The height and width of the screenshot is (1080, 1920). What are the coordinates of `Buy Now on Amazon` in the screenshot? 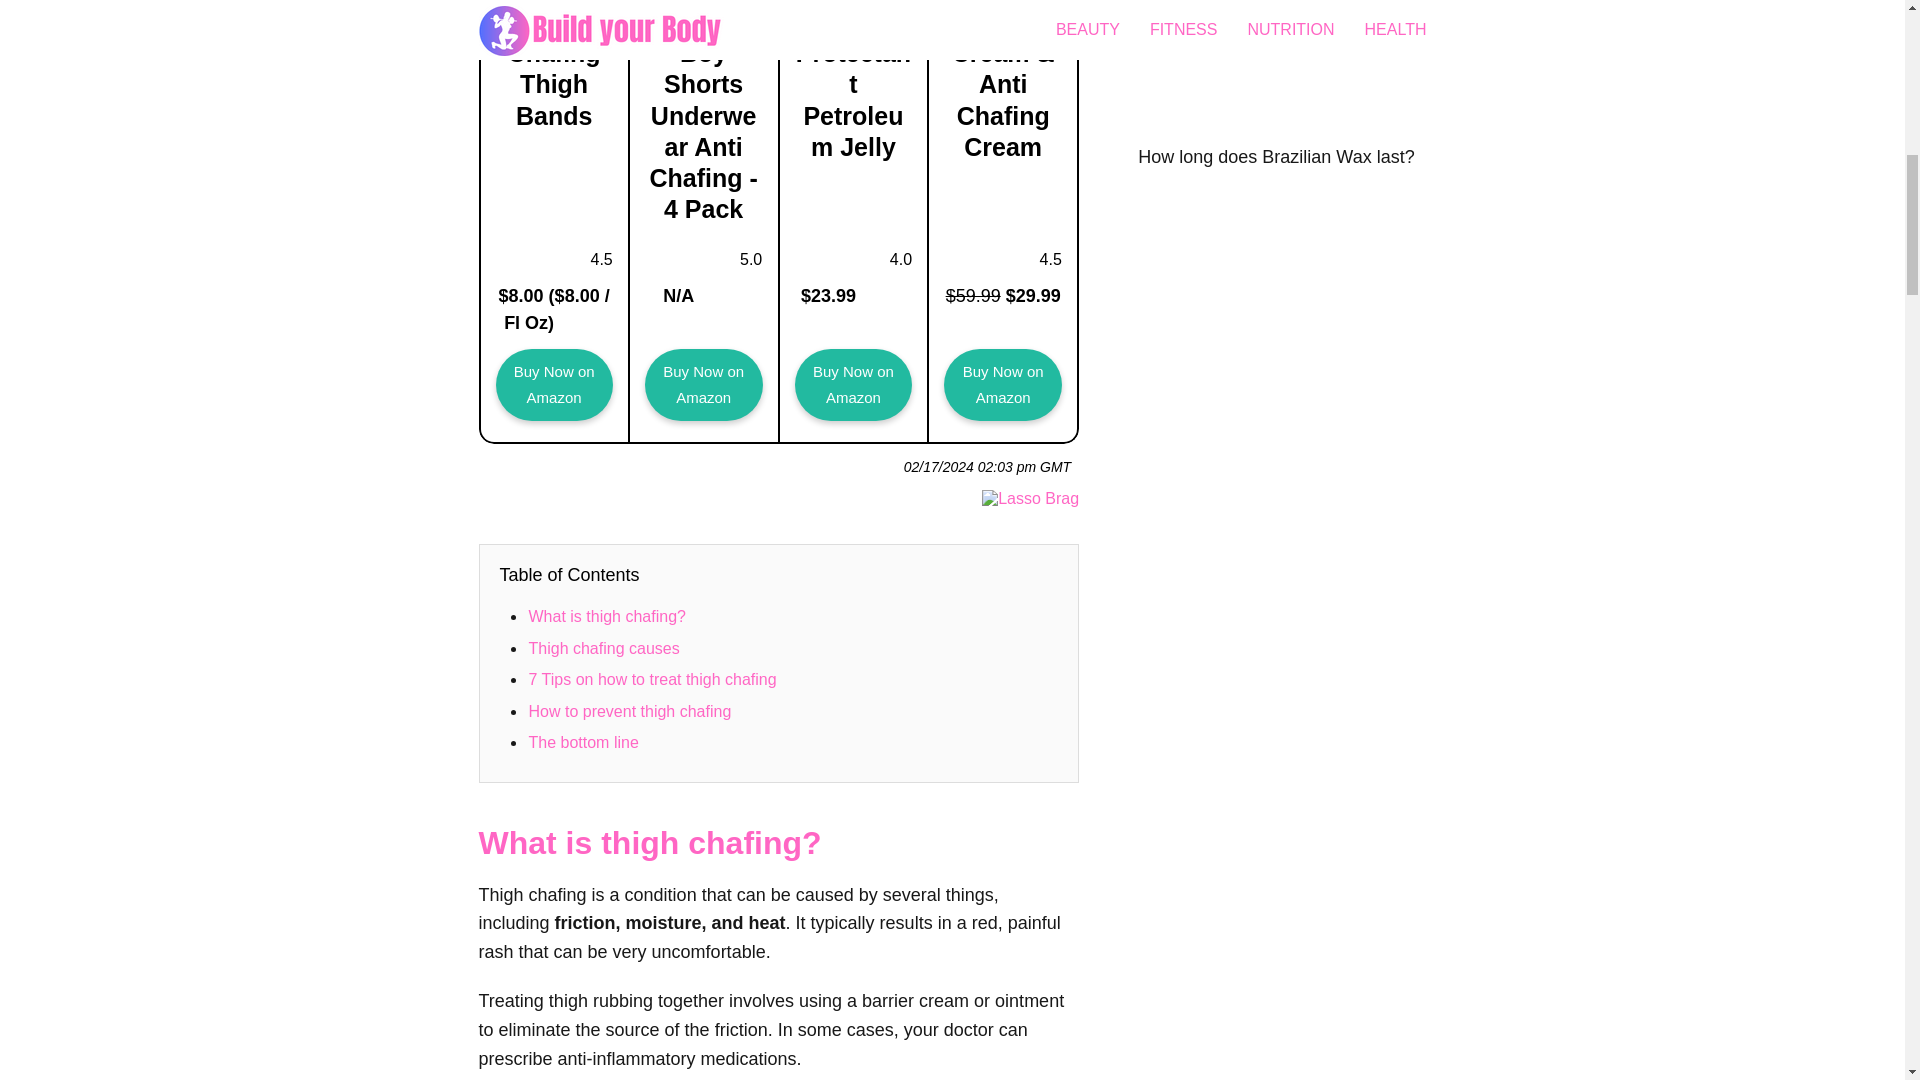 It's located at (554, 385).